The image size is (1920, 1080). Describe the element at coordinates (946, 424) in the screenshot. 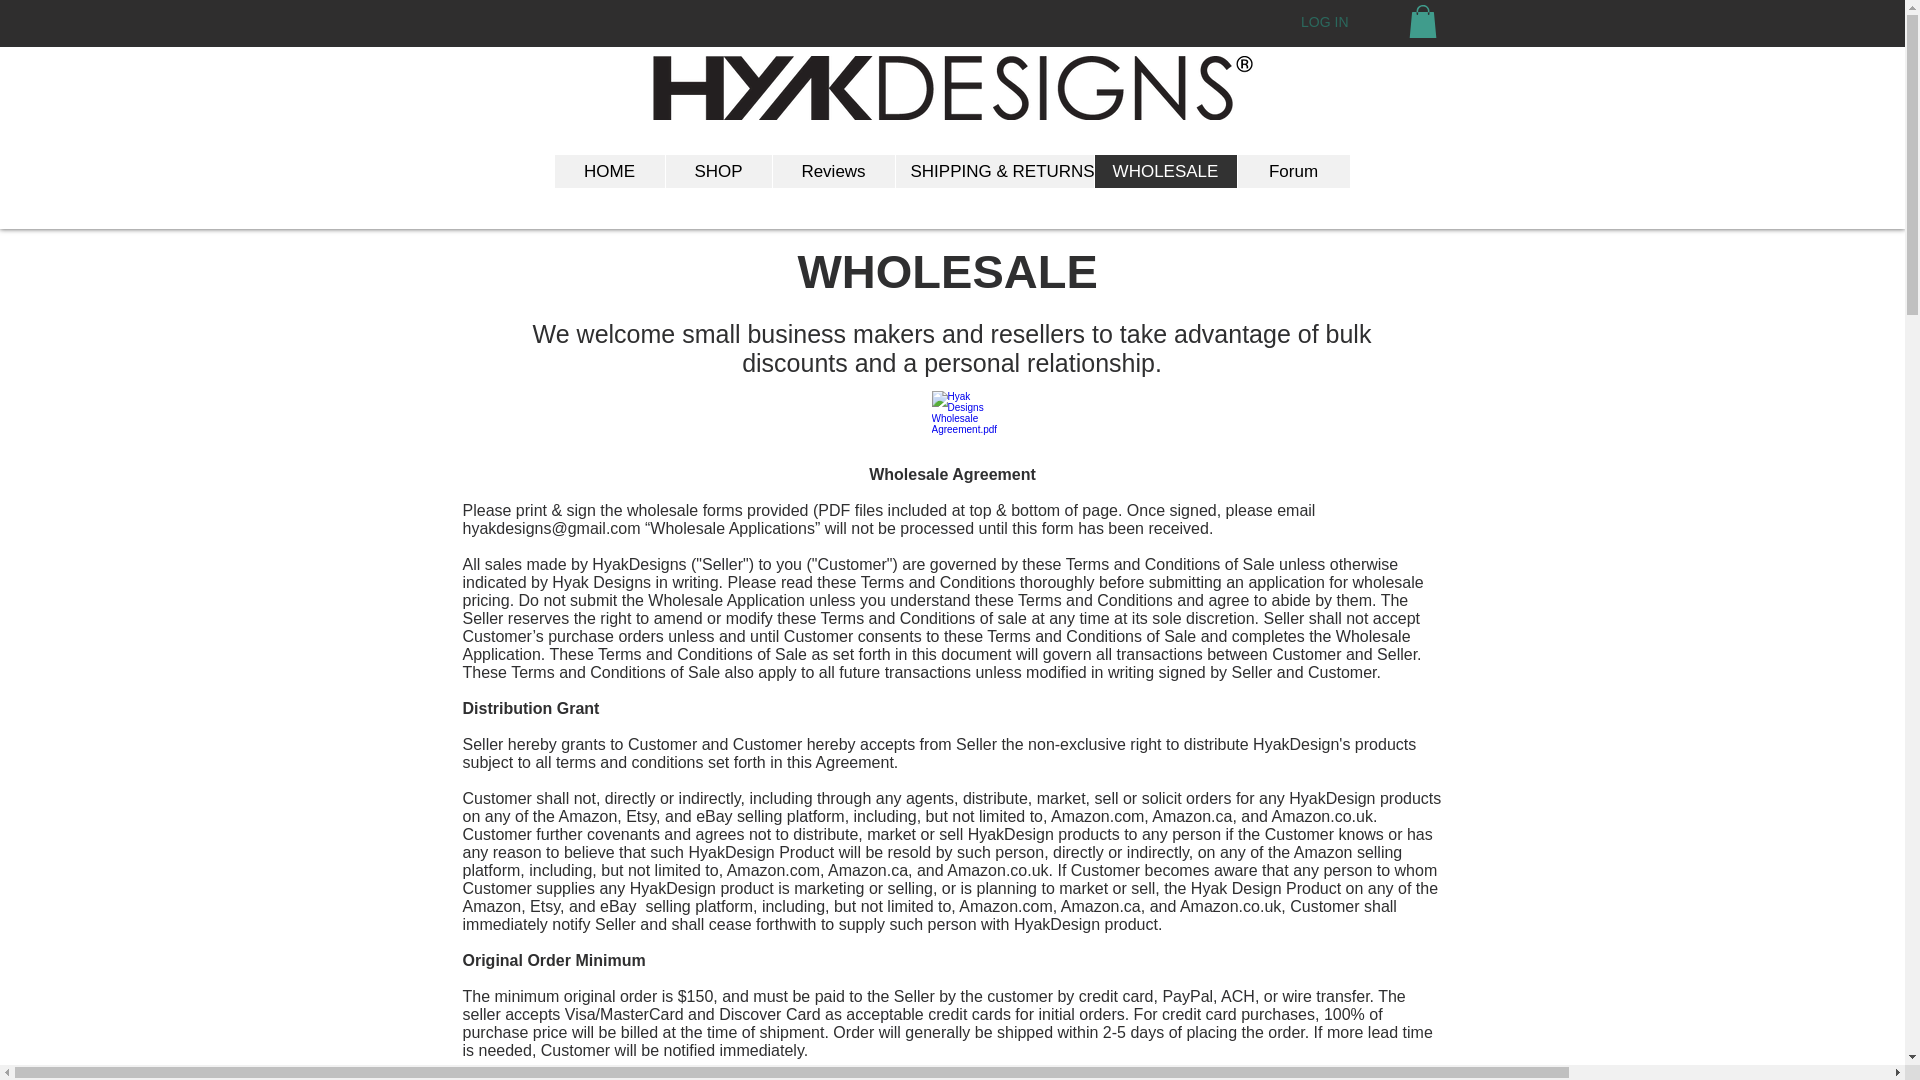

I see `Hyak Designs Wholesale Agreement.pdf` at that location.